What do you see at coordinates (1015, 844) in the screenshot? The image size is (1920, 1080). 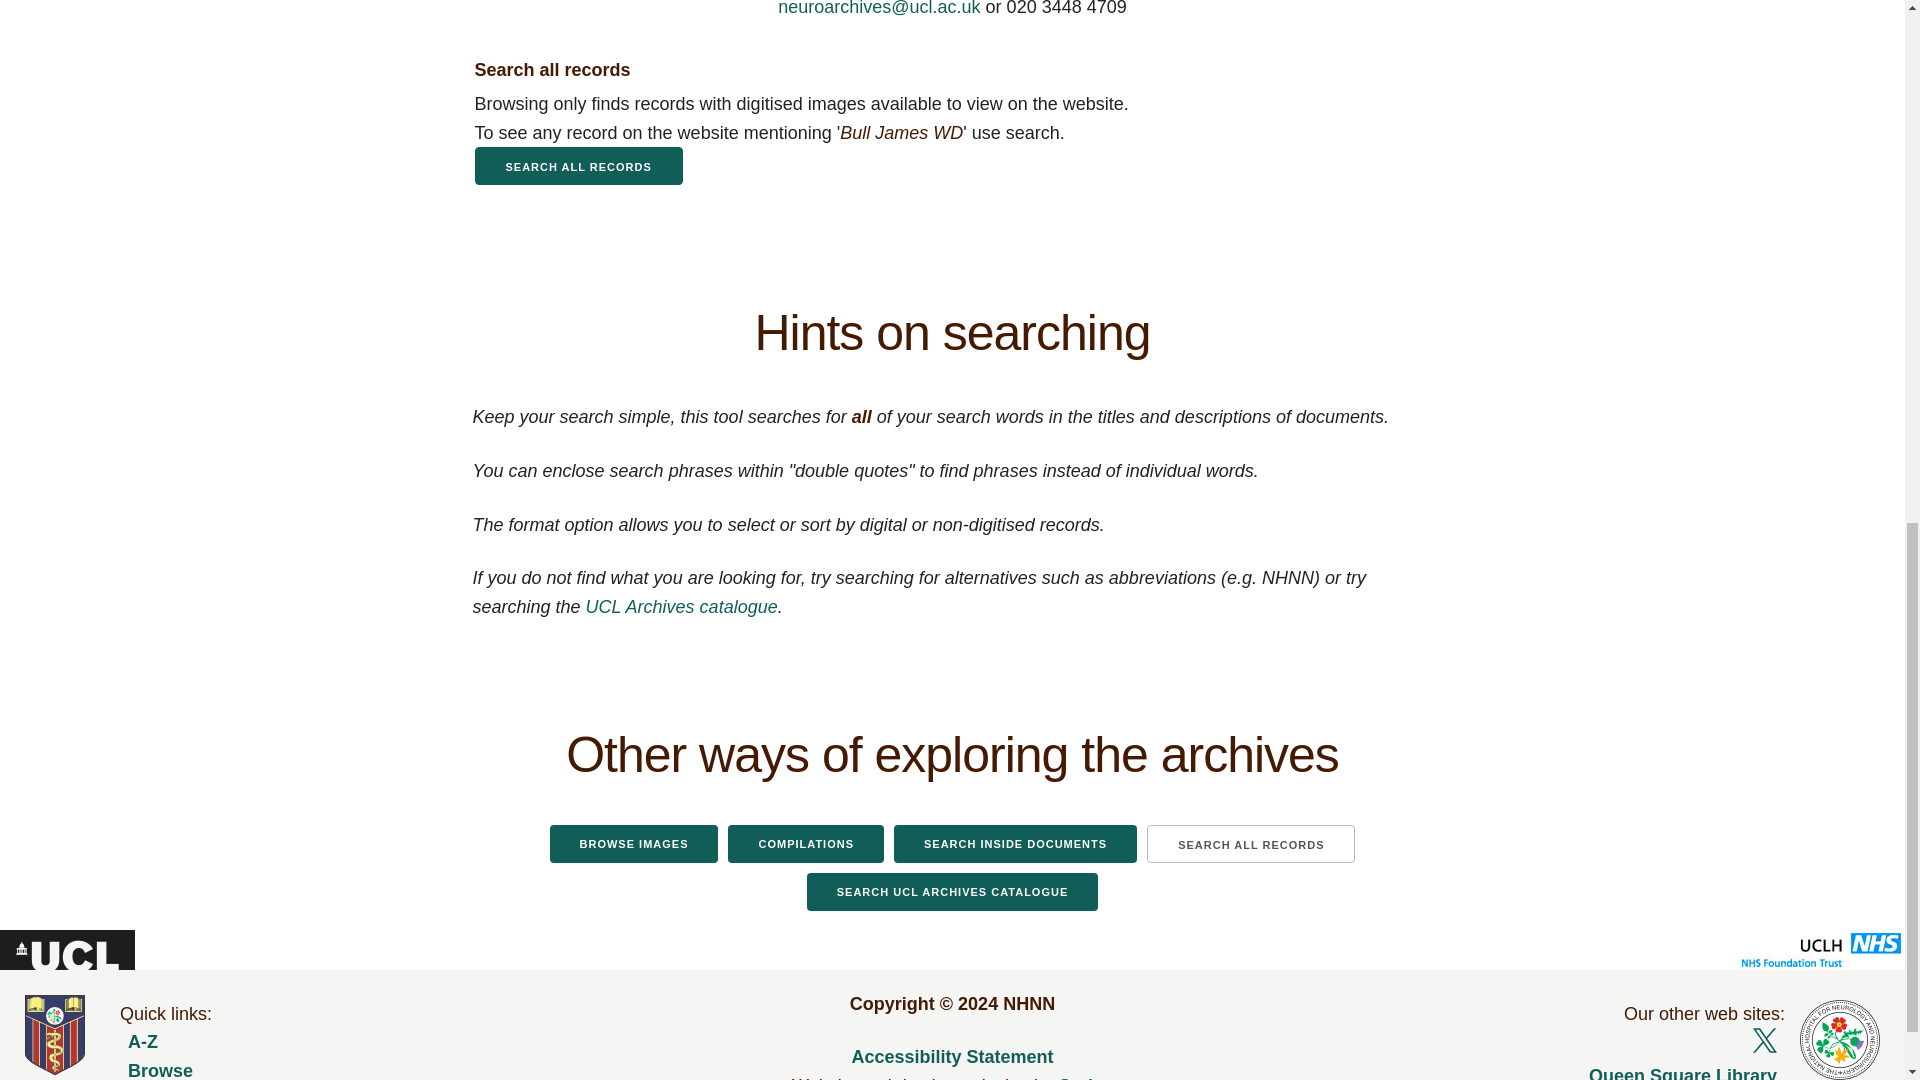 I see `SEARCH INSIDE DOCUMENTS` at bounding box center [1015, 844].